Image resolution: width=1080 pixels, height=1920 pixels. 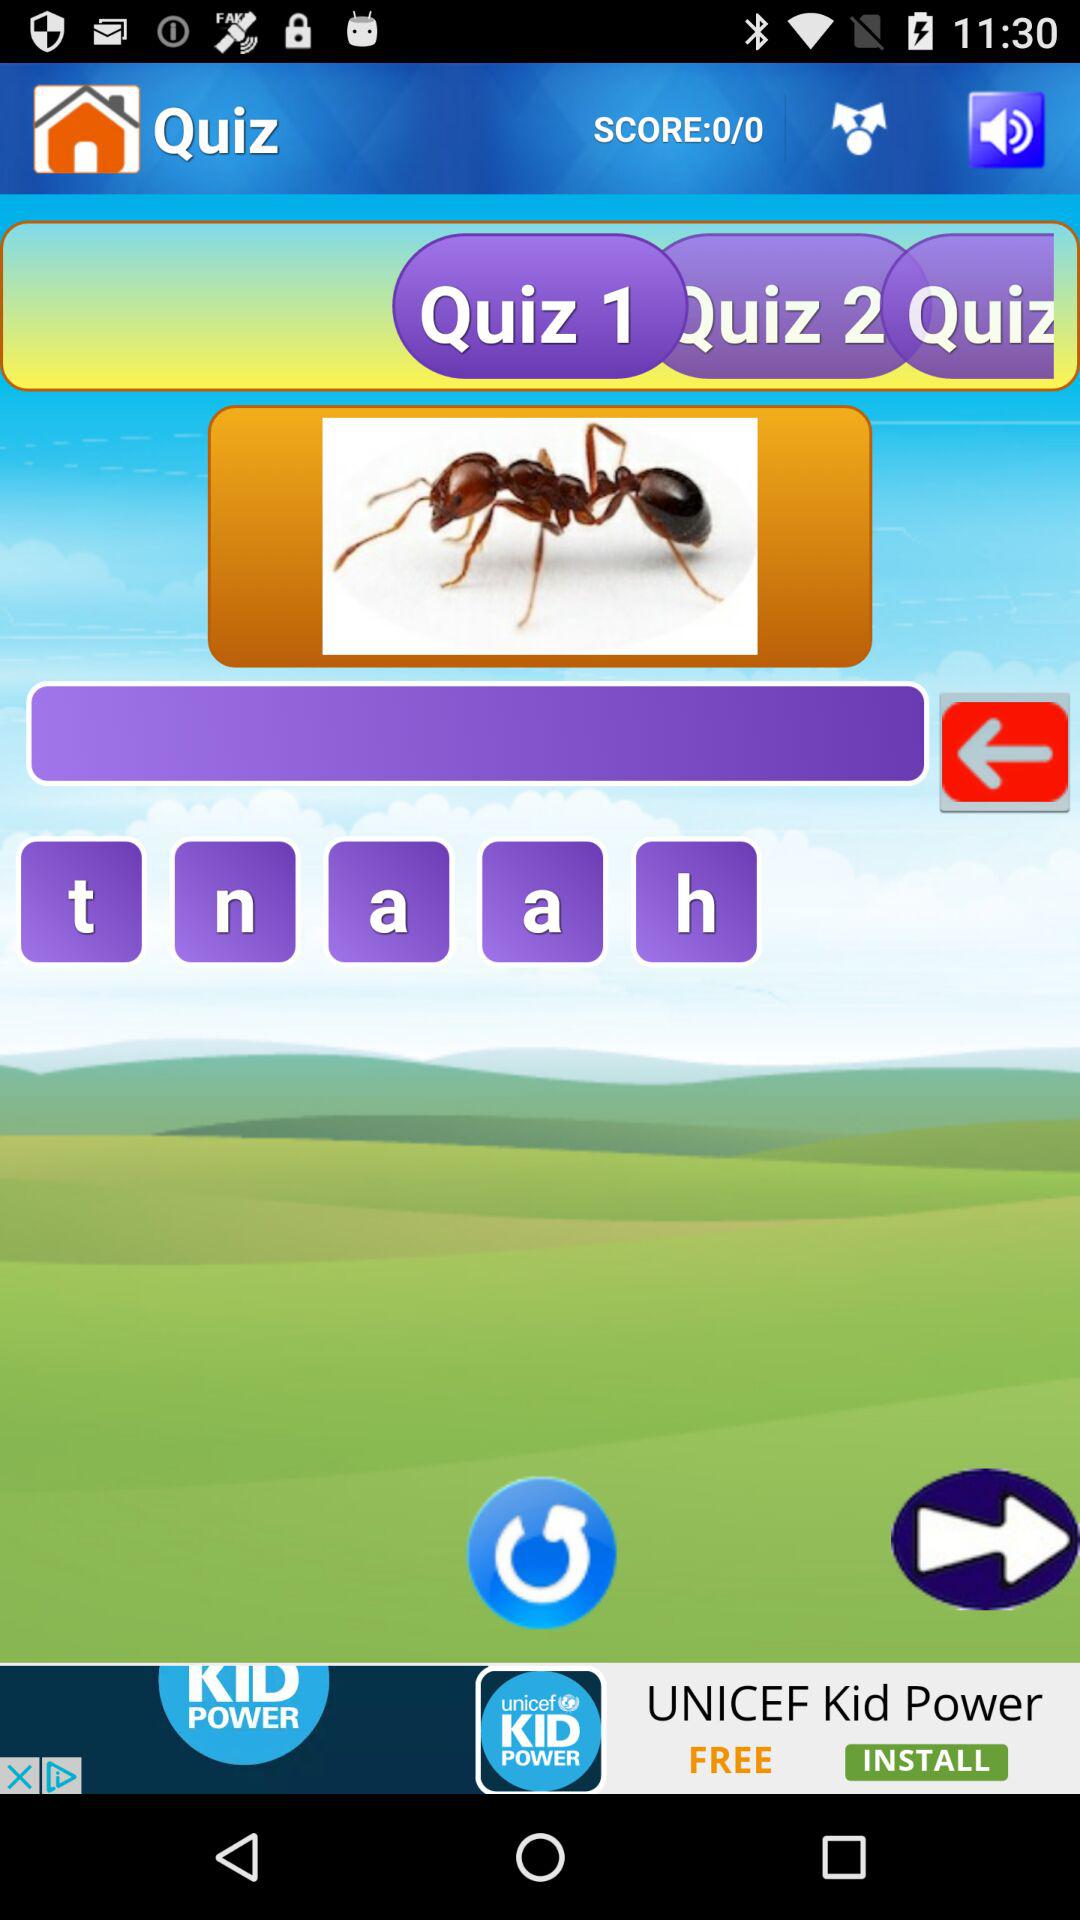 What do you see at coordinates (540, 1552) in the screenshot?
I see `for rotating symbol` at bounding box center [540, 1552].